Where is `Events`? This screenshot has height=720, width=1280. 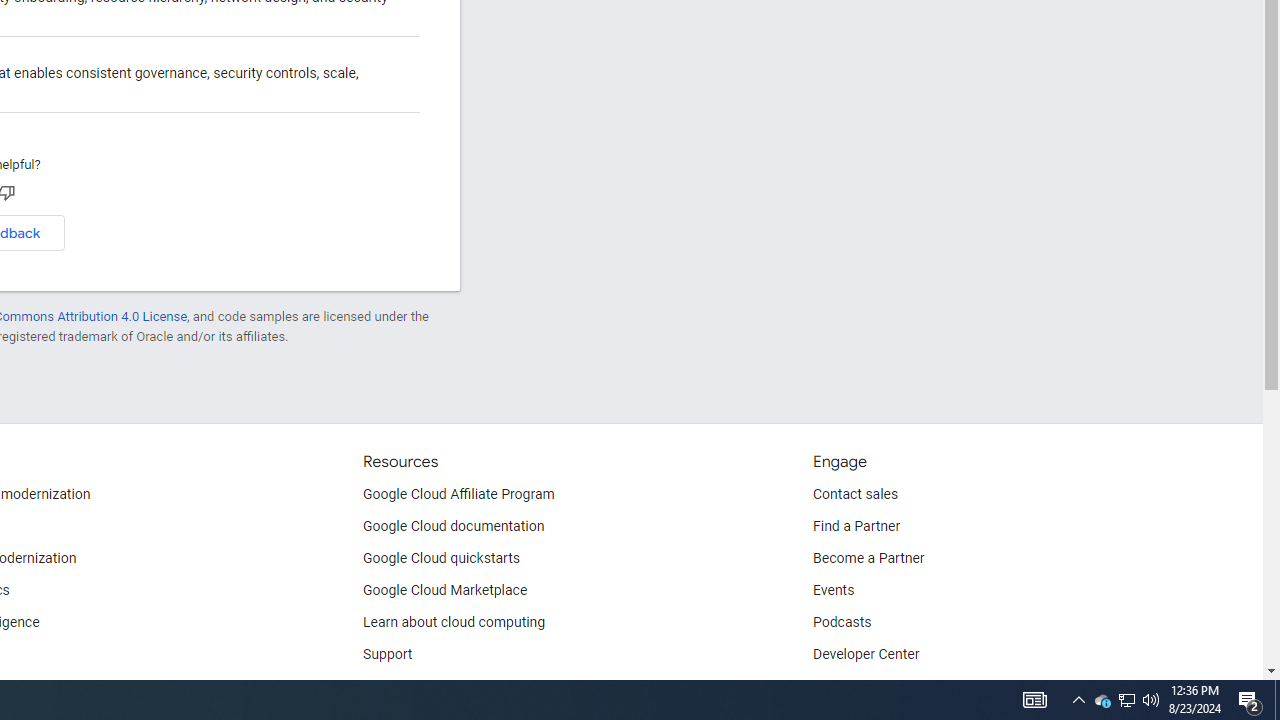 Events is located at coordinates (834, 590).